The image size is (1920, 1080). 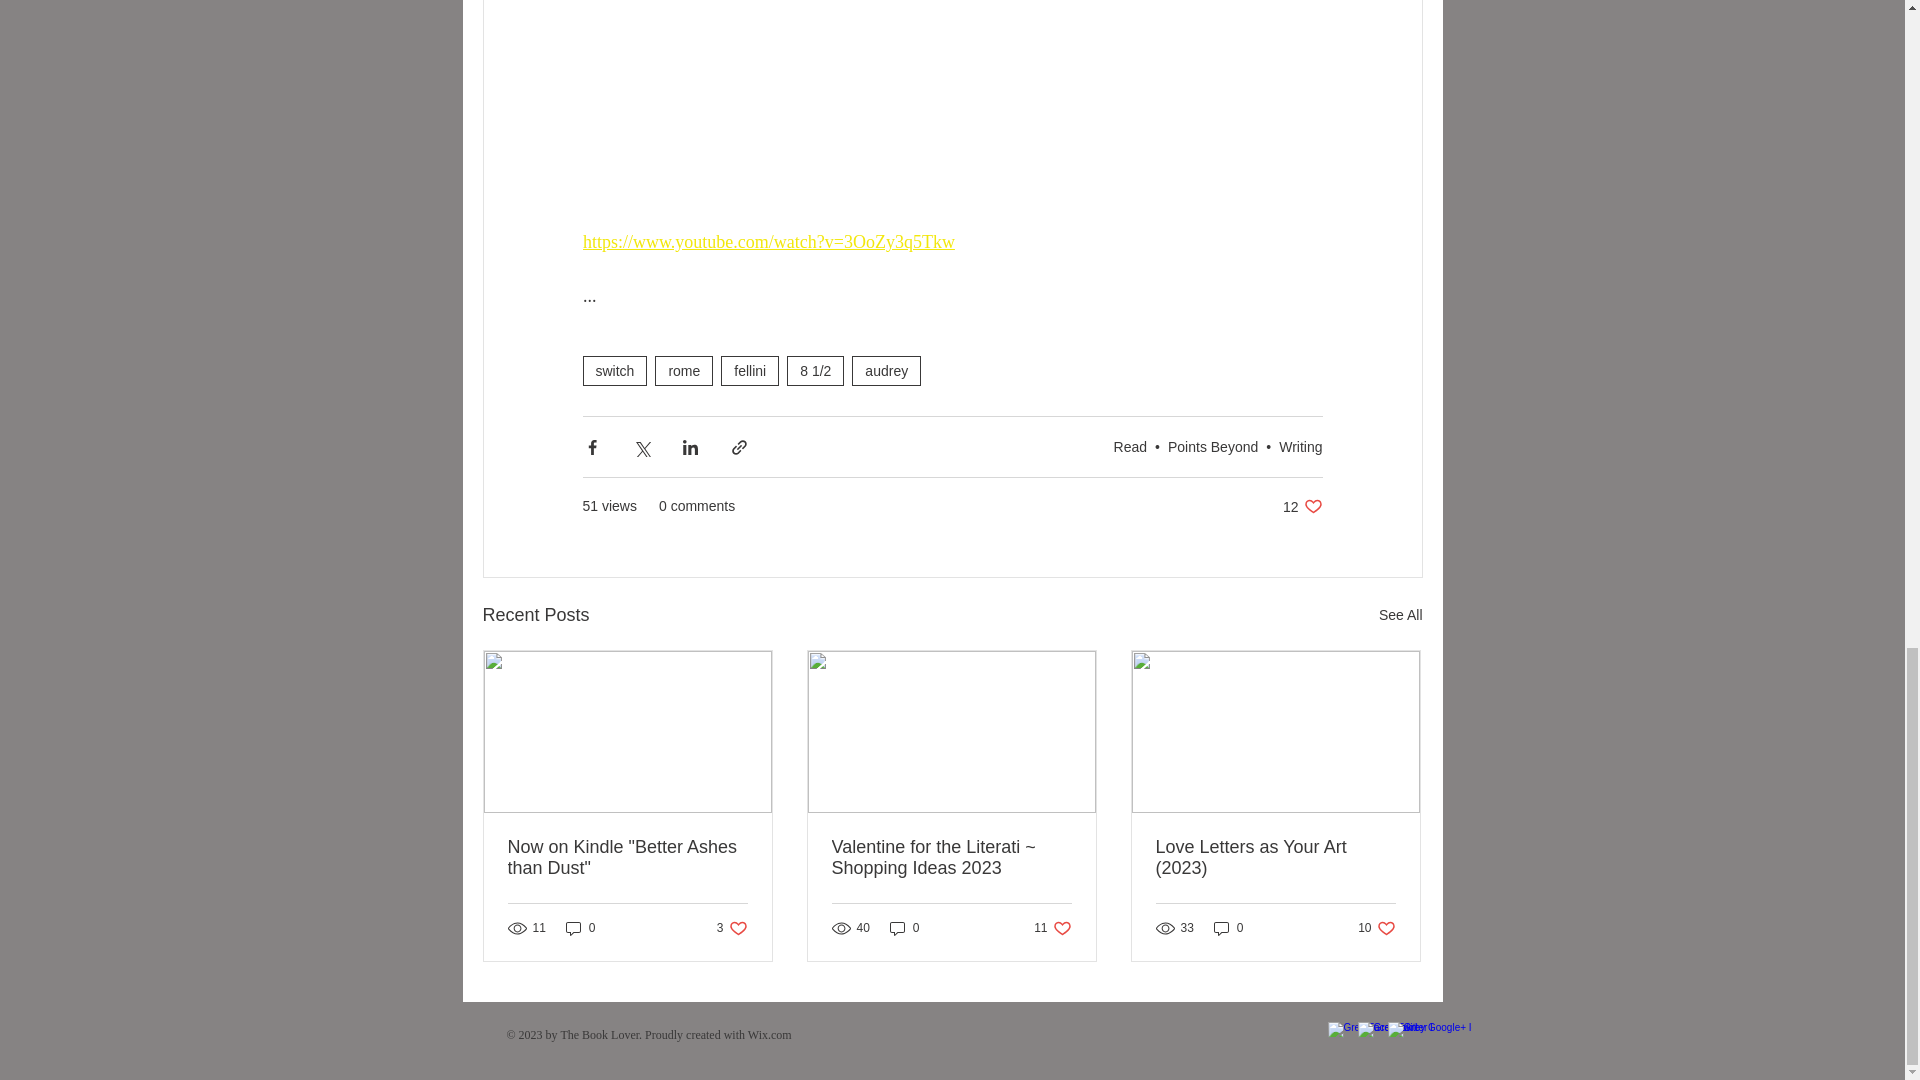 I want to click on fellini, so click(x=750, y=370).